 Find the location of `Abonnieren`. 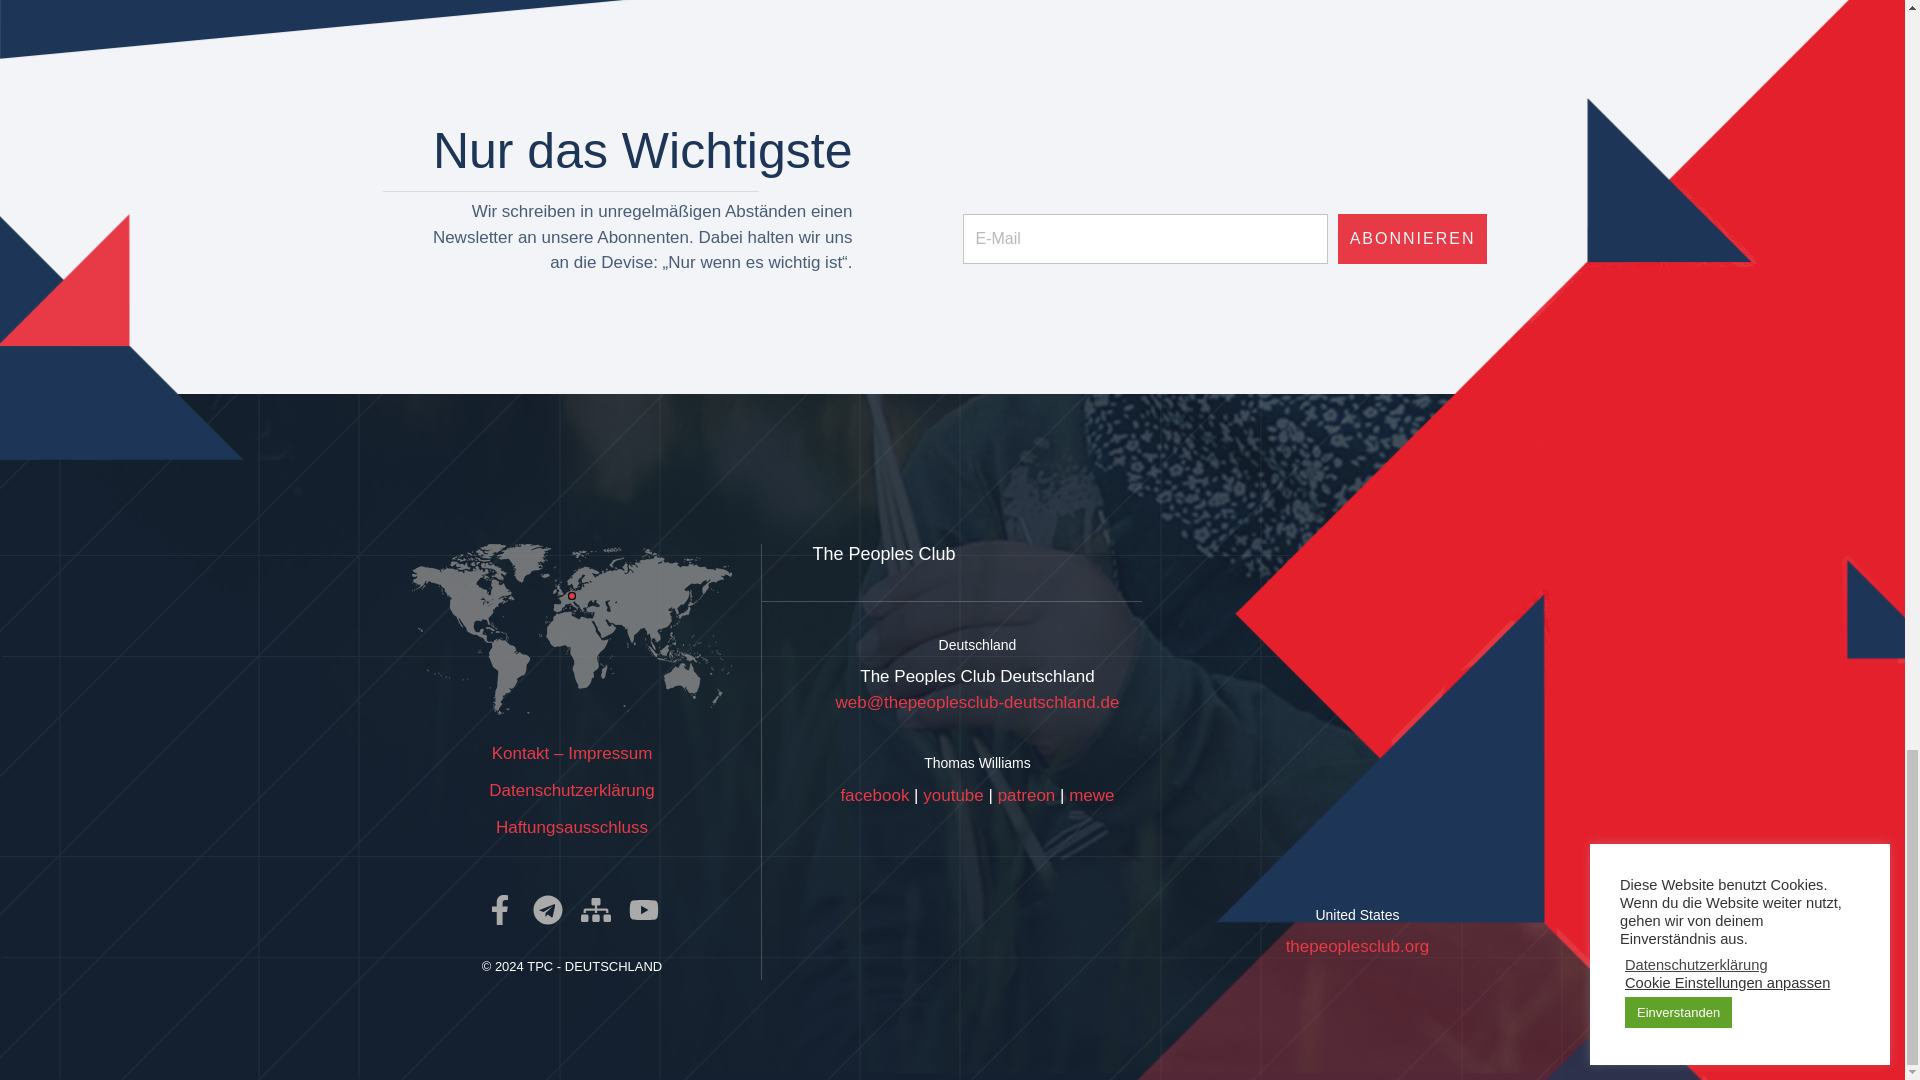

Abonnieren is located at coordinates (1413, 238).